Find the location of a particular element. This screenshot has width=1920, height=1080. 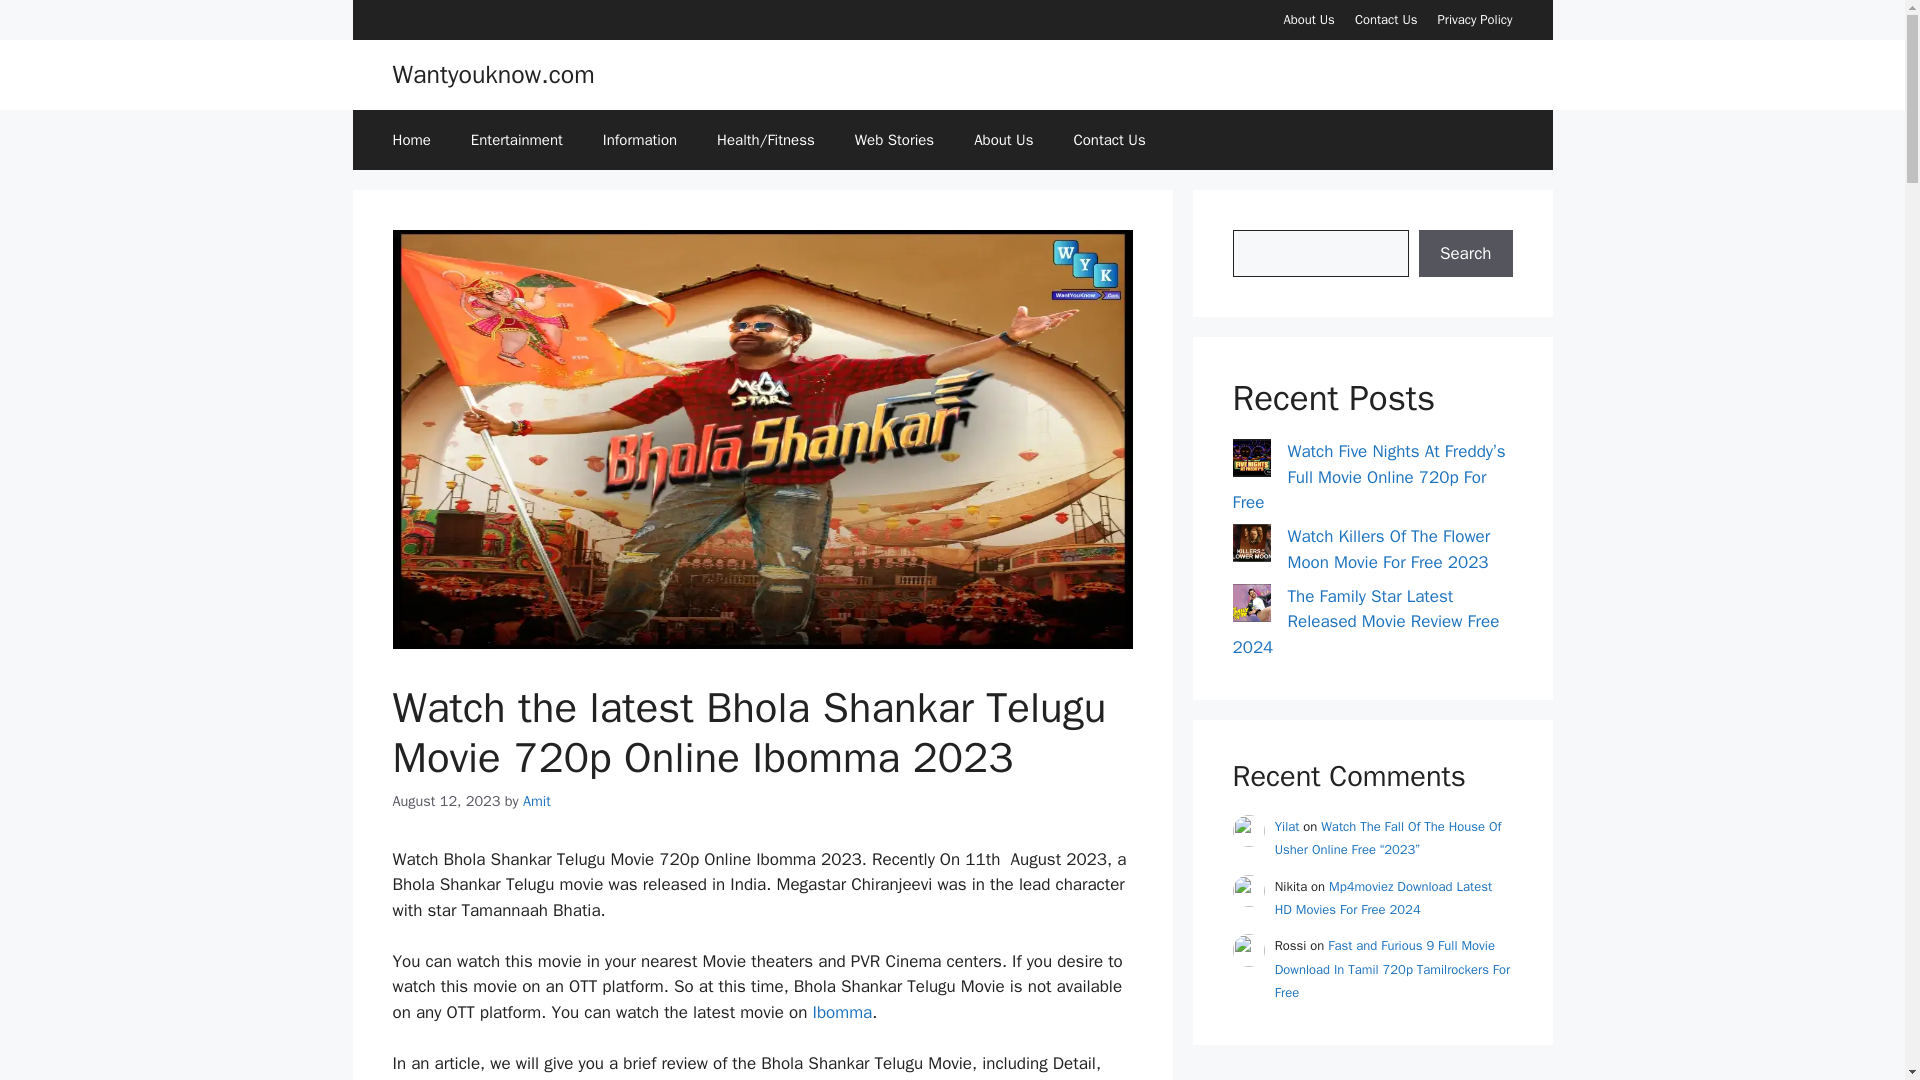

Search is located at coordinates (1465, 254).